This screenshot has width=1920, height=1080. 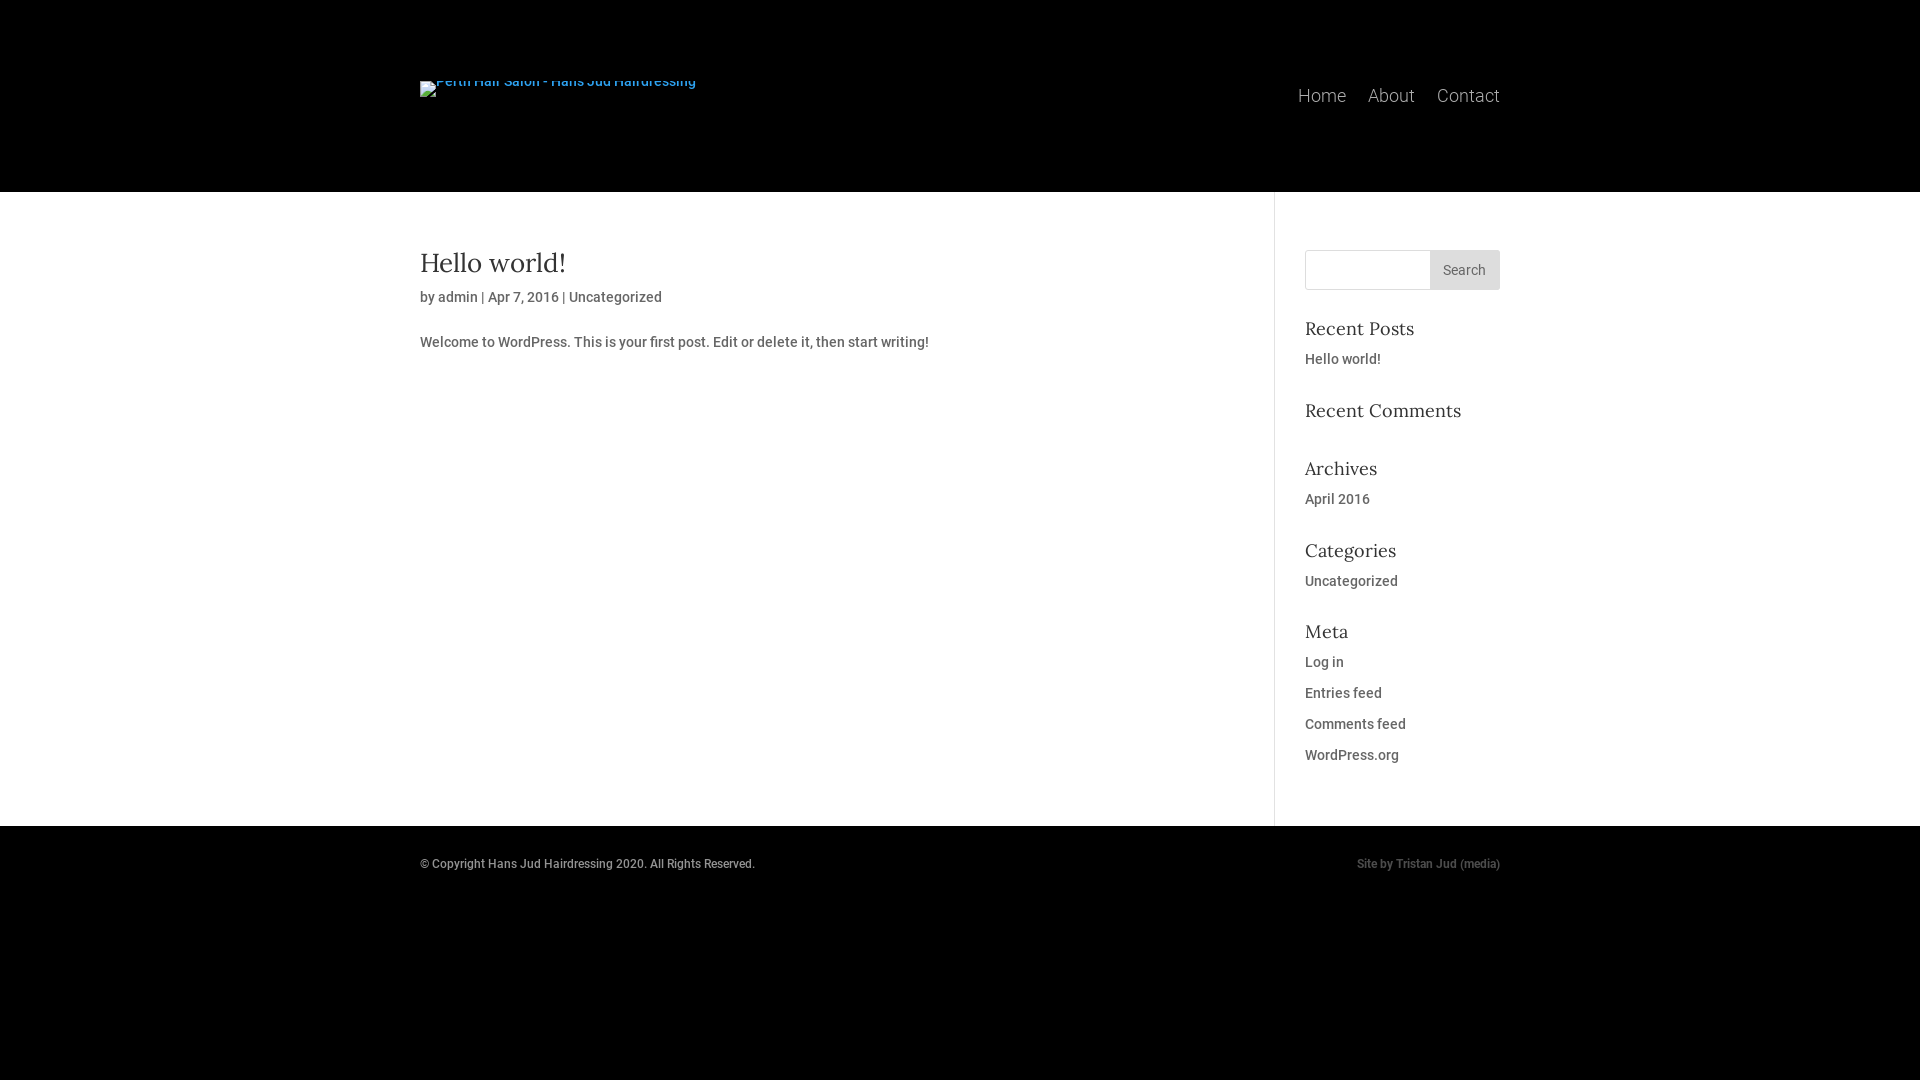 What do you see at coordinates (616, 297) in the screenshot?
I see `Uncategorized` at bounding box center [616, 297].